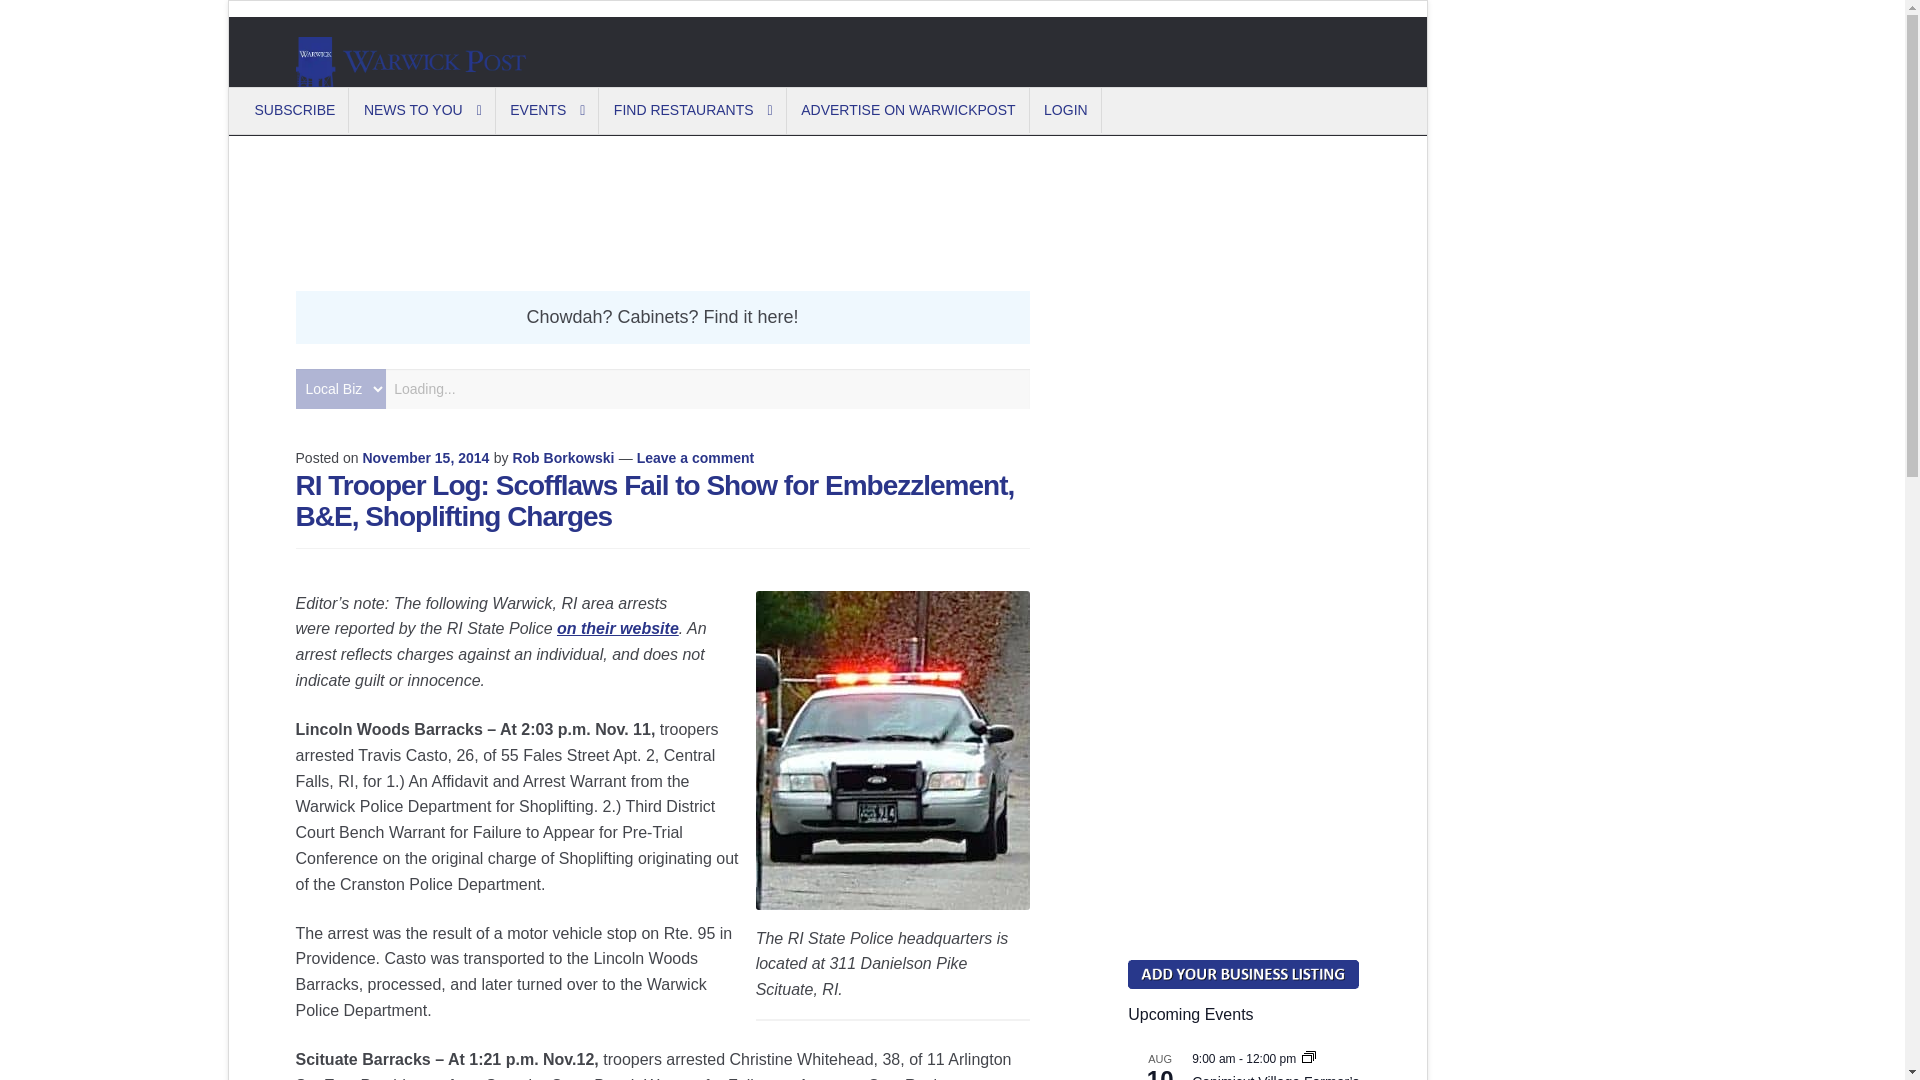 This screenshot has width=1920, height=1080. Describe the element at coordinates (424, 110) in the screenshot. I see `NEWS TO YOU` at that location.